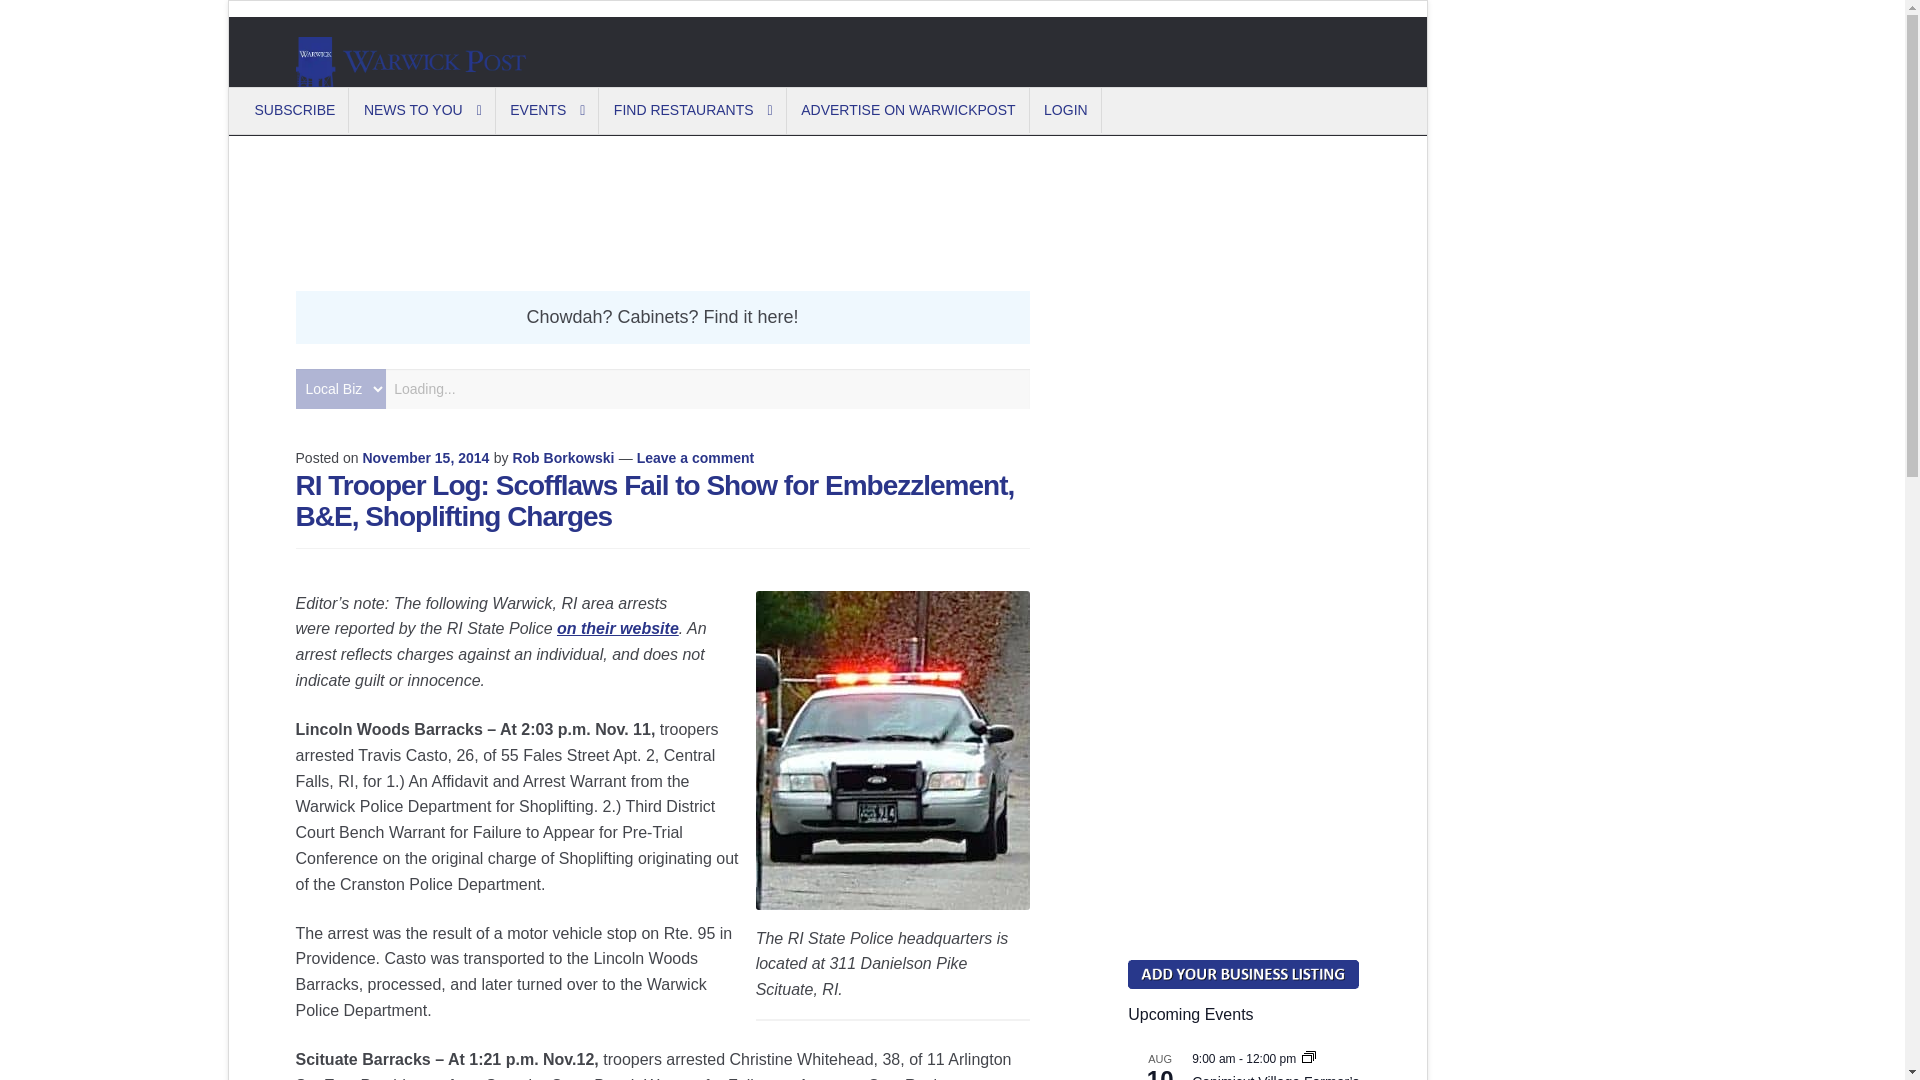 This screenshot has width=1920, height=1080. Describe the element at coordinates (424, 110) in the screenshot. I see `NEWS TO YOU` at that location.